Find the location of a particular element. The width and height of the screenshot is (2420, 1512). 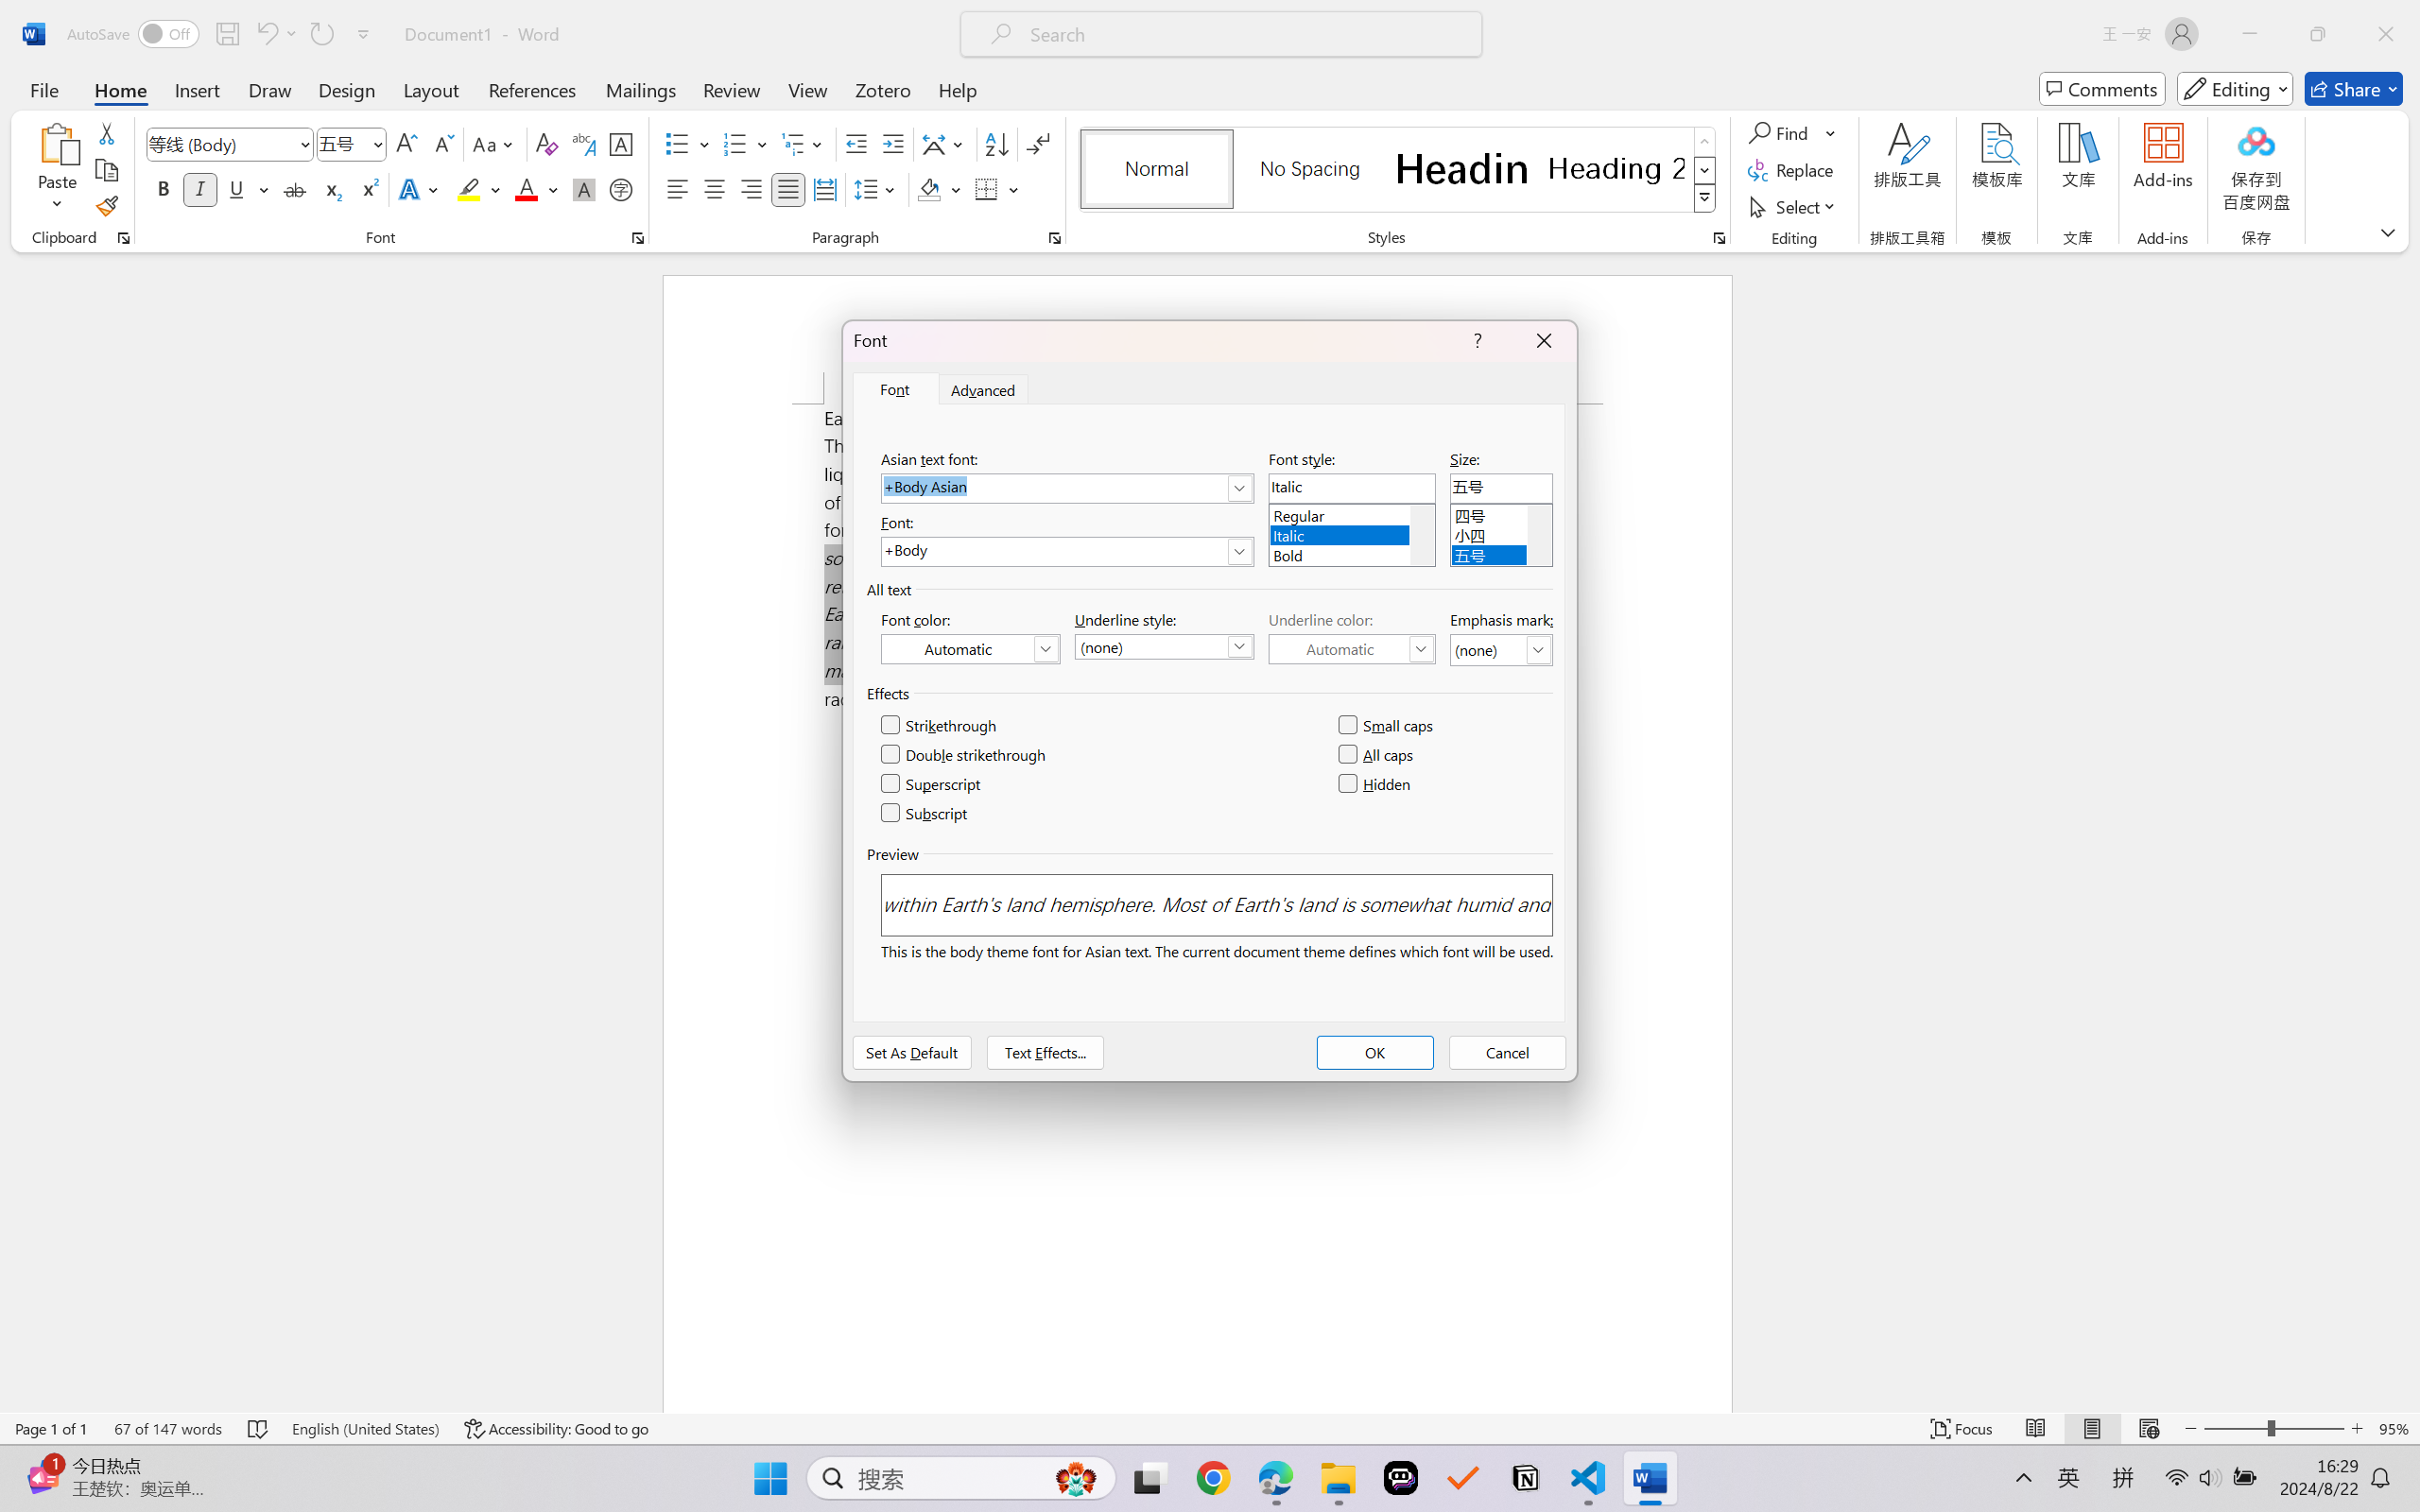

Underline Color (Automatic) is located at coordinates (1352, 648).